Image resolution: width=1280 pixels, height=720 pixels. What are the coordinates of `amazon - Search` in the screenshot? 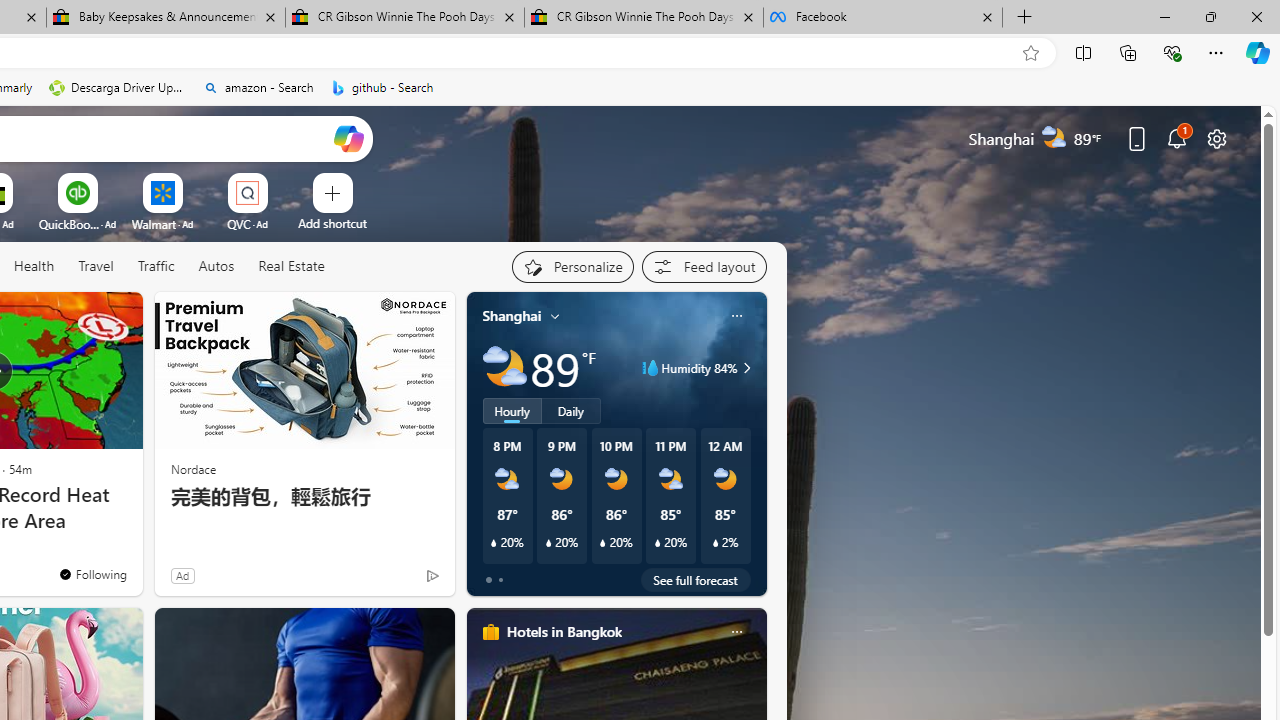 It's located at (258, 88).